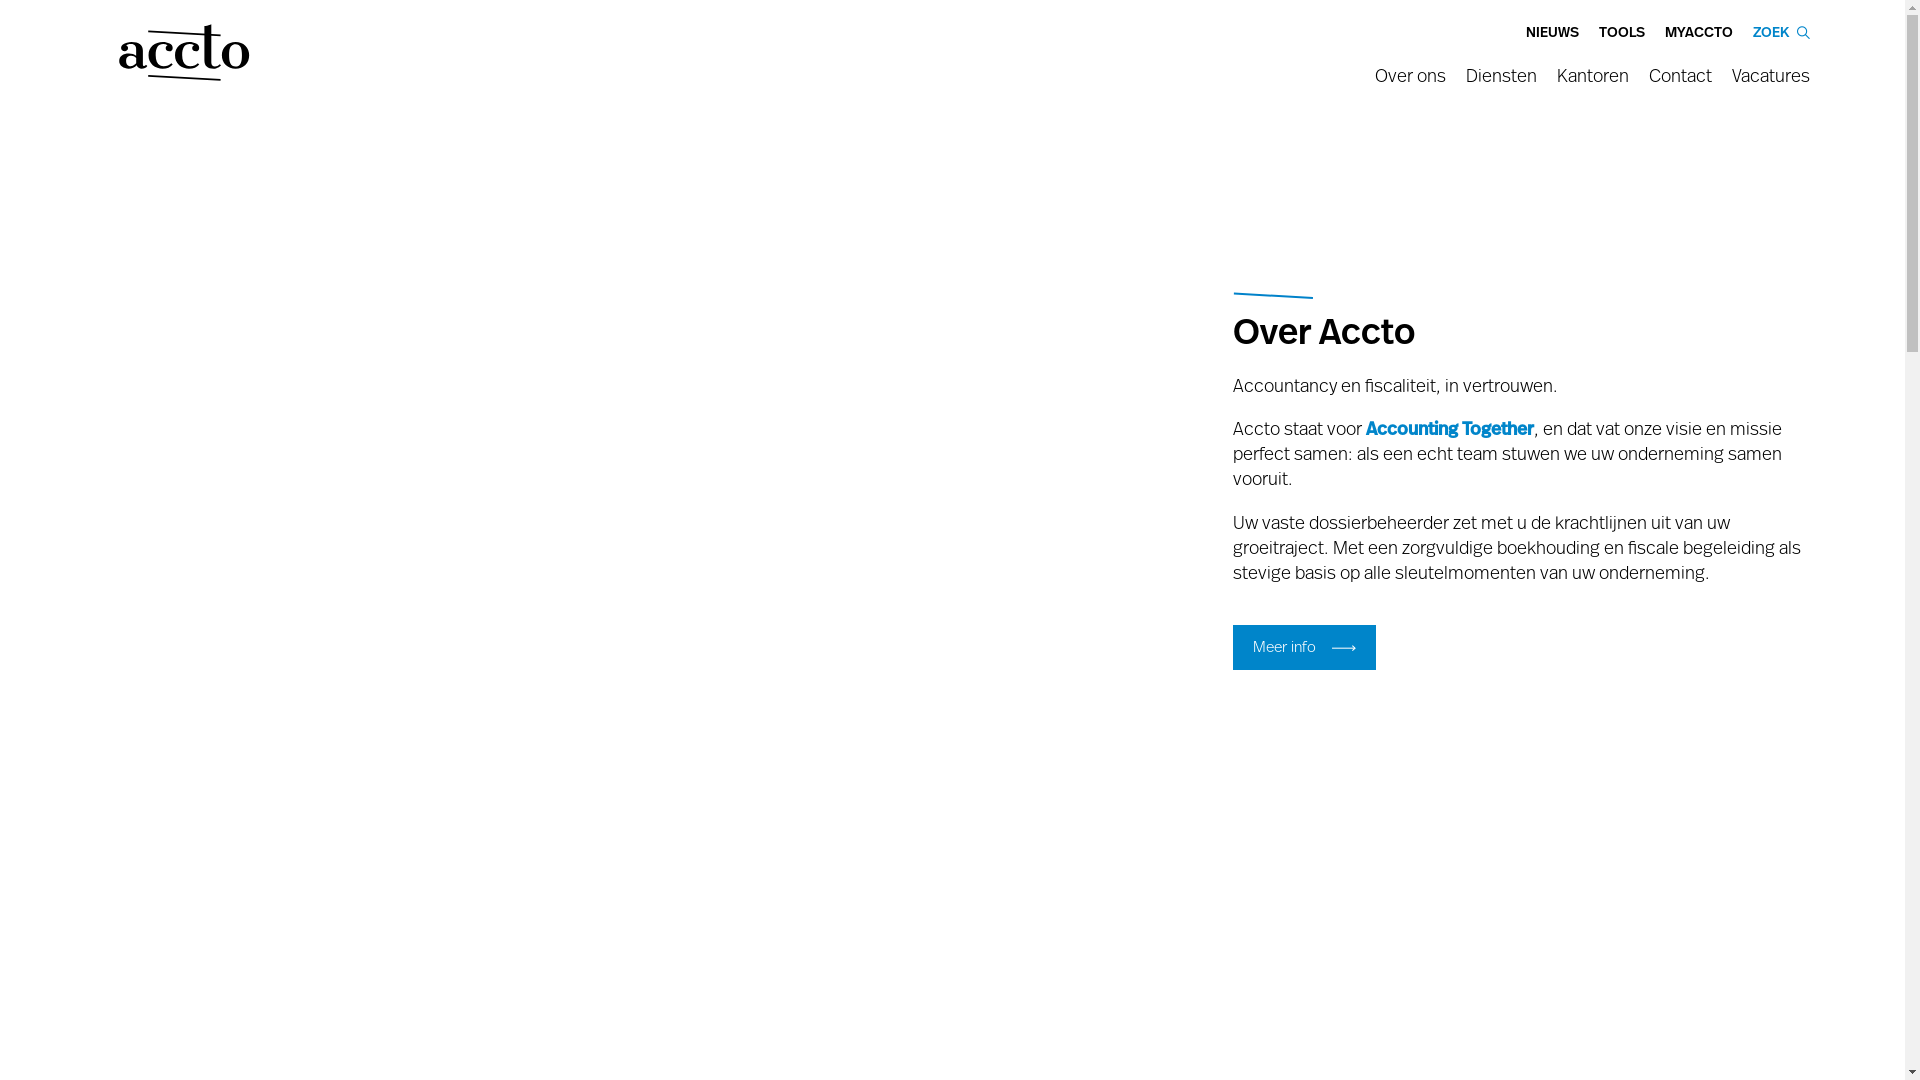 The height and width of the screenshot is (1080, 1920). I want to click on TOOLS, so click(1622, 28).